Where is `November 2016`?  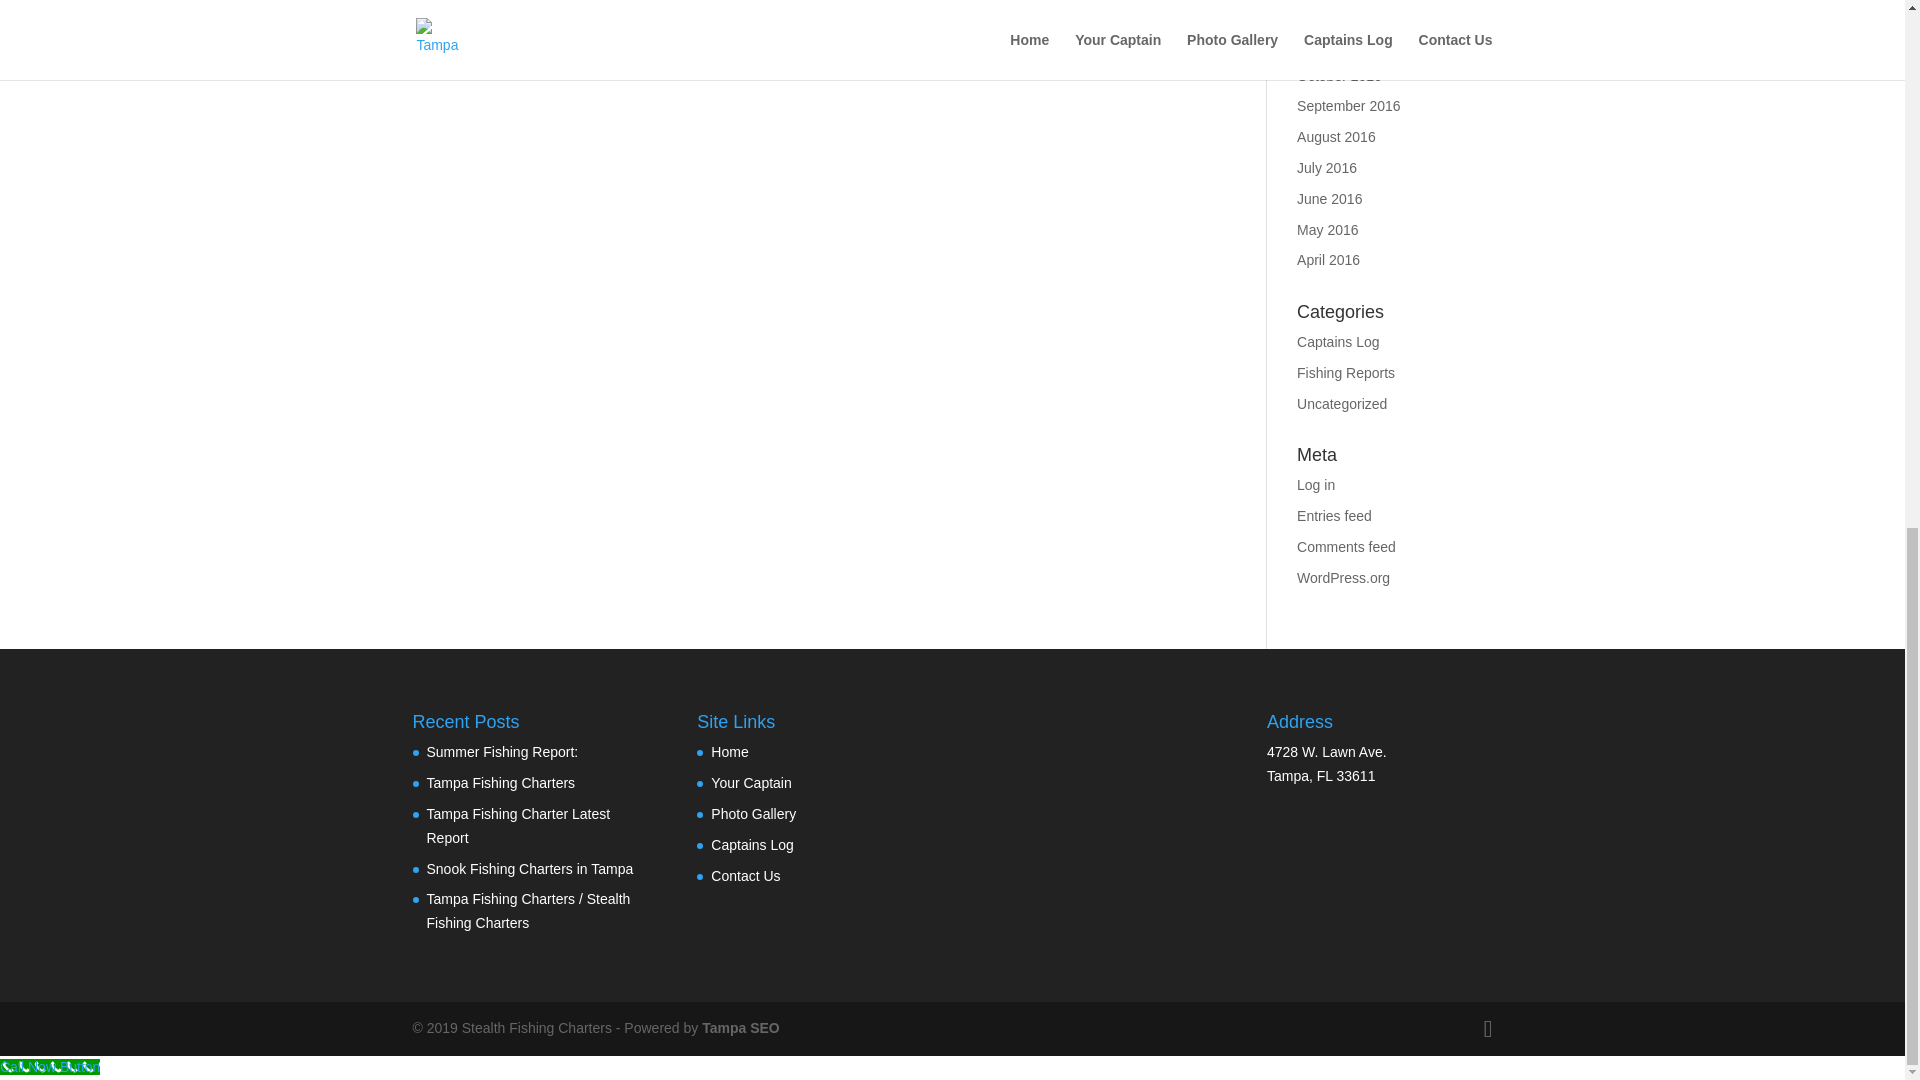
November 2016 is located at coordinates (1347, 44).